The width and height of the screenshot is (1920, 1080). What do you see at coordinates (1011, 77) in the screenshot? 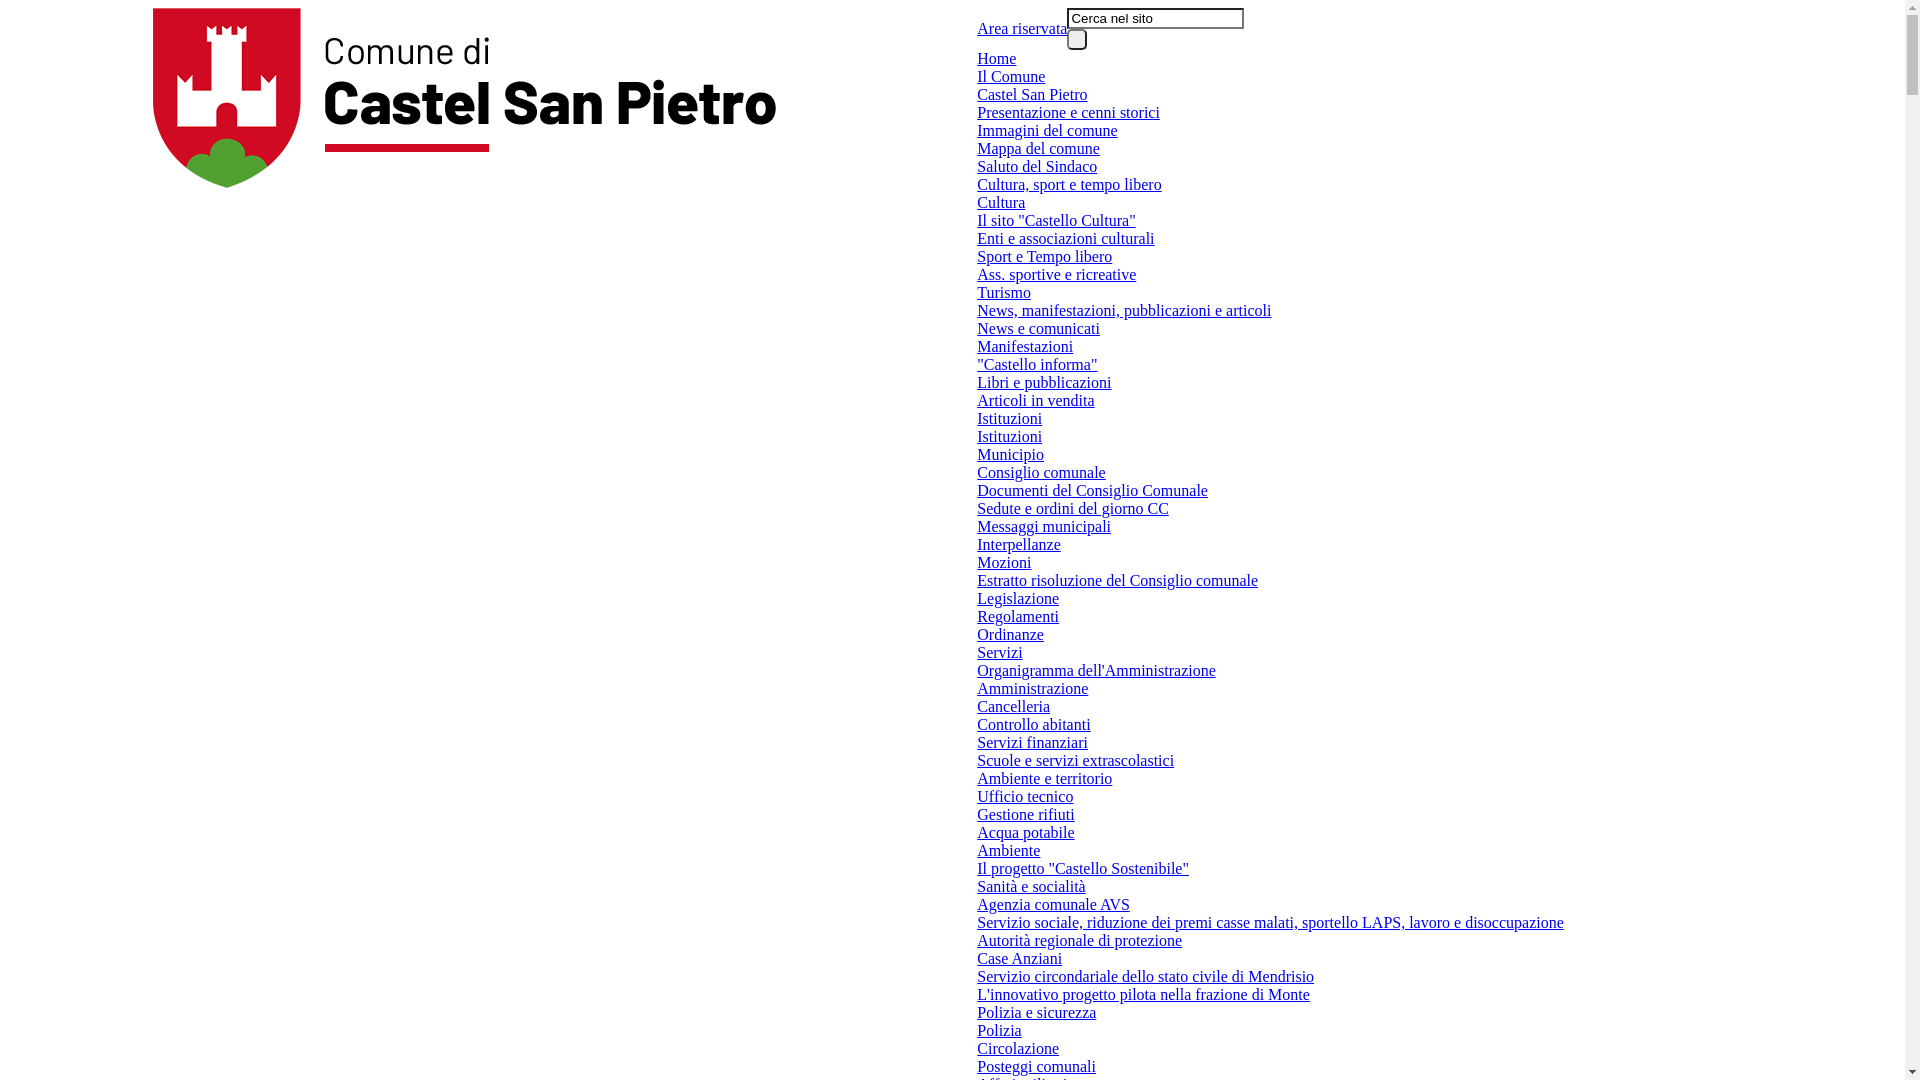
I see `Il Comune` at bounding box center [1011, 77].